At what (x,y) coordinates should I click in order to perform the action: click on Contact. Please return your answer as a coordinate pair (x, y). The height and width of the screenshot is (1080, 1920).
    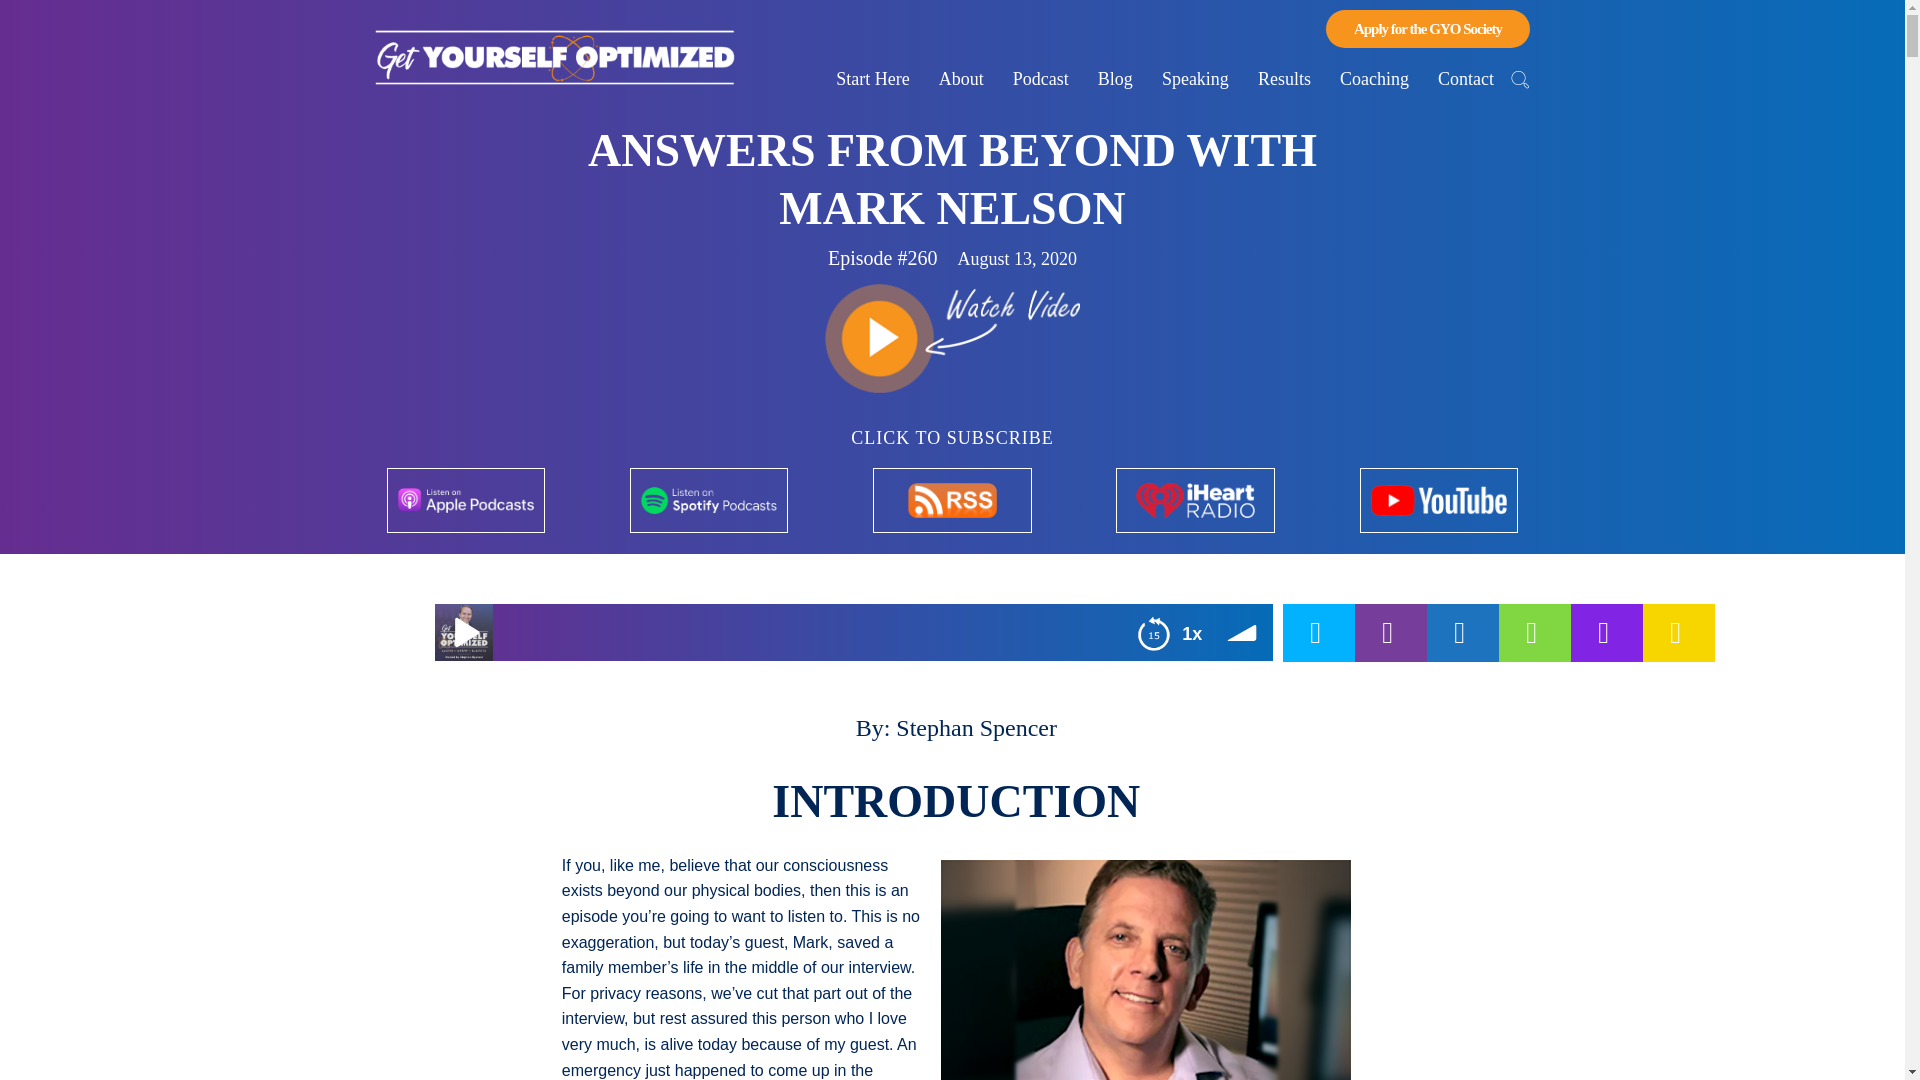
    Looking at the image, I should click on (1466, 79).